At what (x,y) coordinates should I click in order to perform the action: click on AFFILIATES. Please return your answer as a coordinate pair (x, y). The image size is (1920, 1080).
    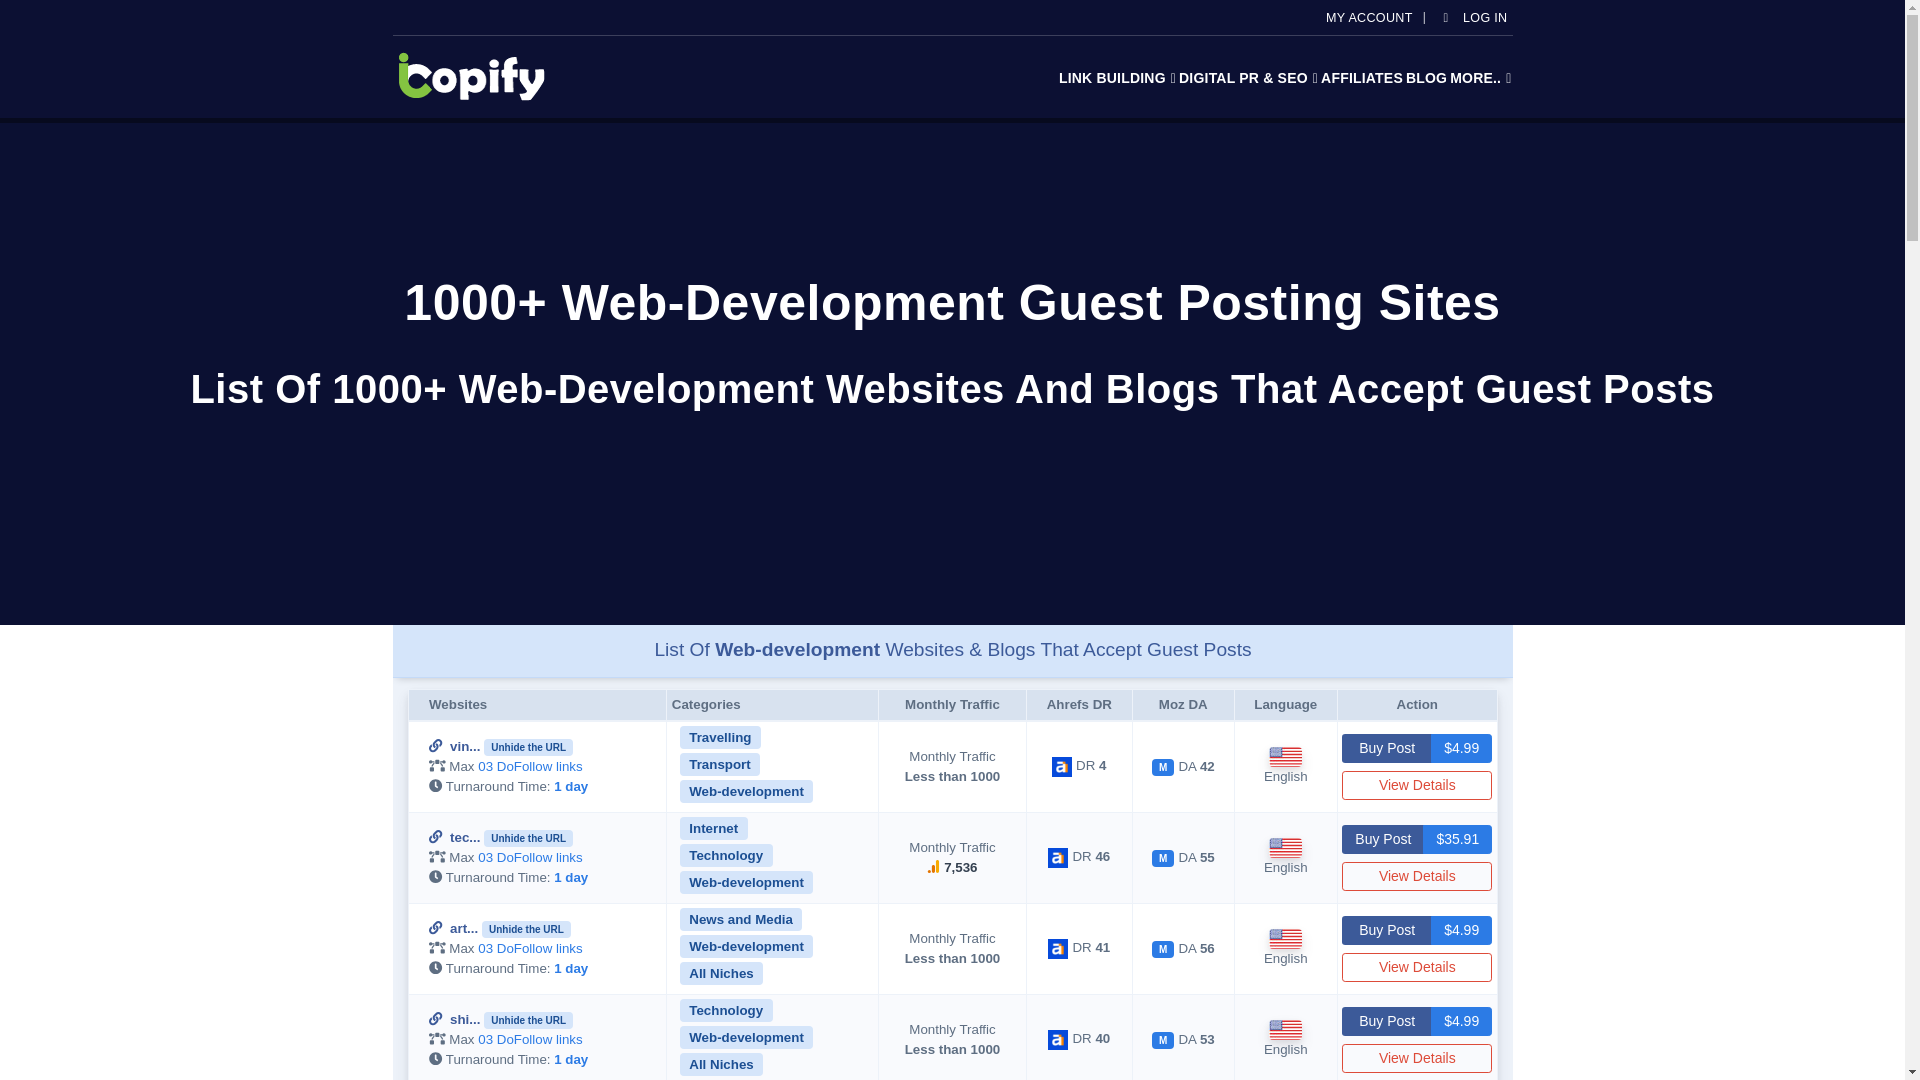
    Looking at the image, I should click on (1362, 78).